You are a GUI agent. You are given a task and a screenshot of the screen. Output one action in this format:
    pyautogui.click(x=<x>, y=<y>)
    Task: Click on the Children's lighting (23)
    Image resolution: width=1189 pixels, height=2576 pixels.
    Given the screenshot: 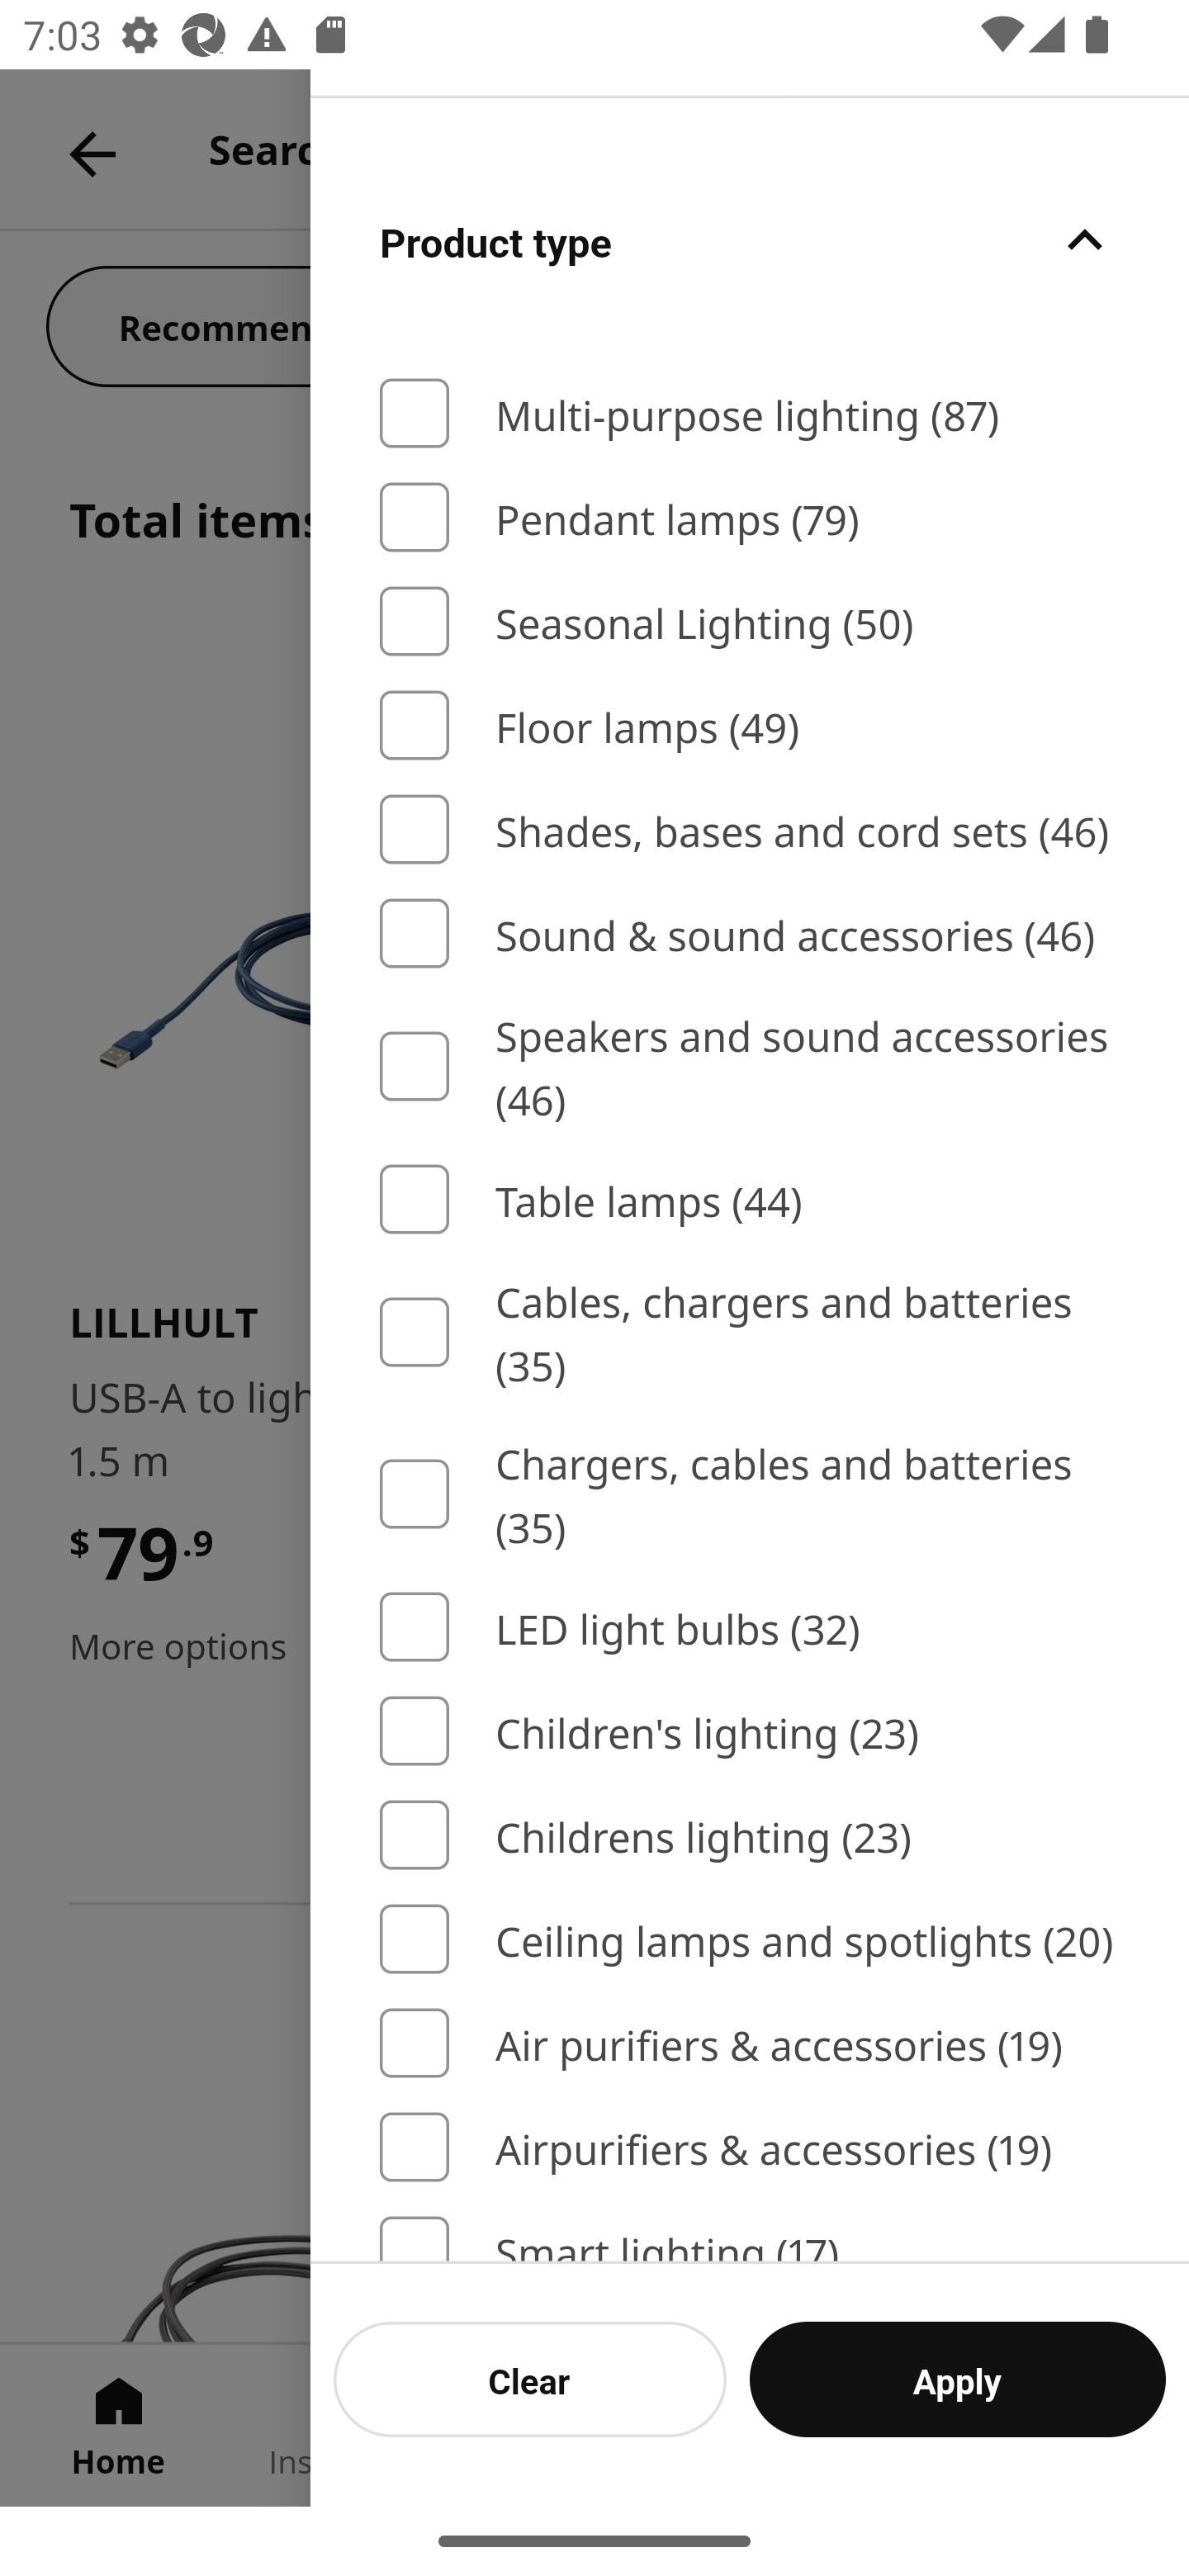 What is the action you would take?
    pyautogui.click(x=750, y=1732)
    